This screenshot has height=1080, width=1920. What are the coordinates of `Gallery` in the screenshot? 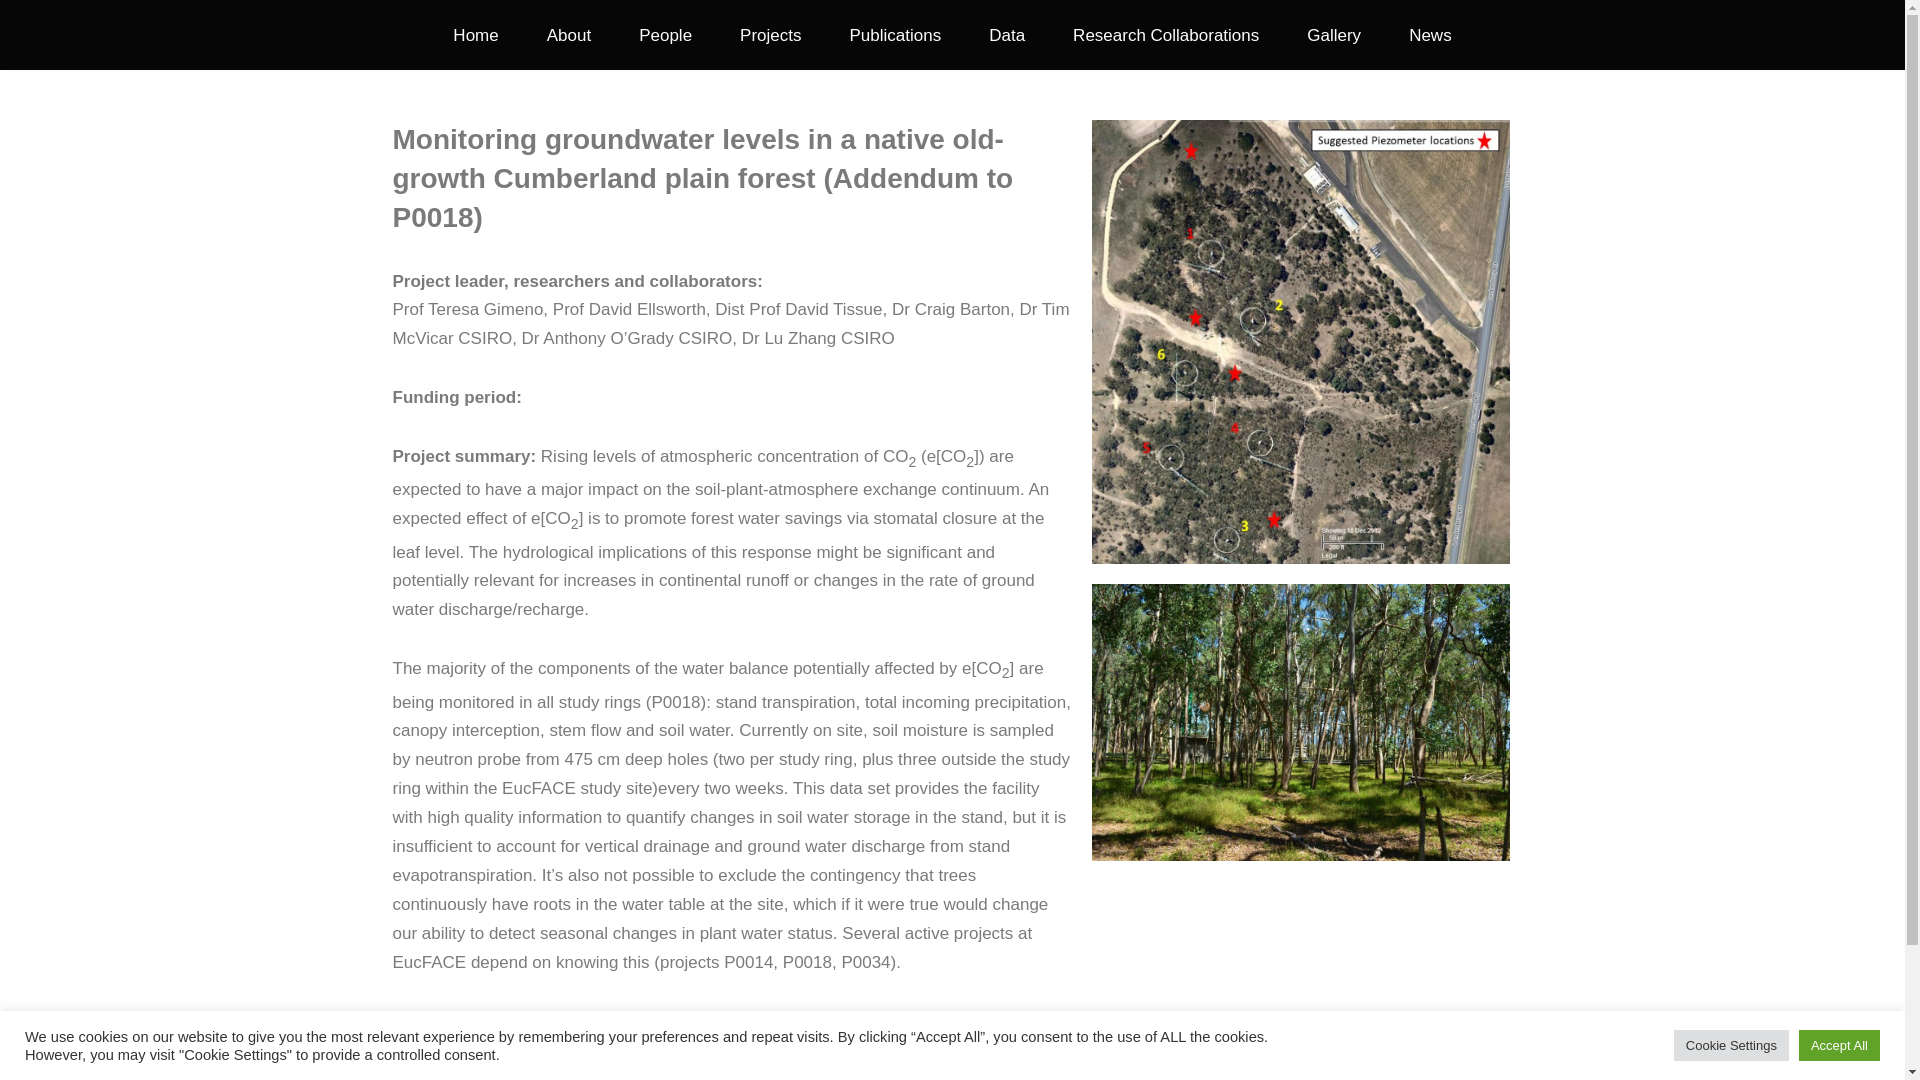 It's located at (1334, 34).